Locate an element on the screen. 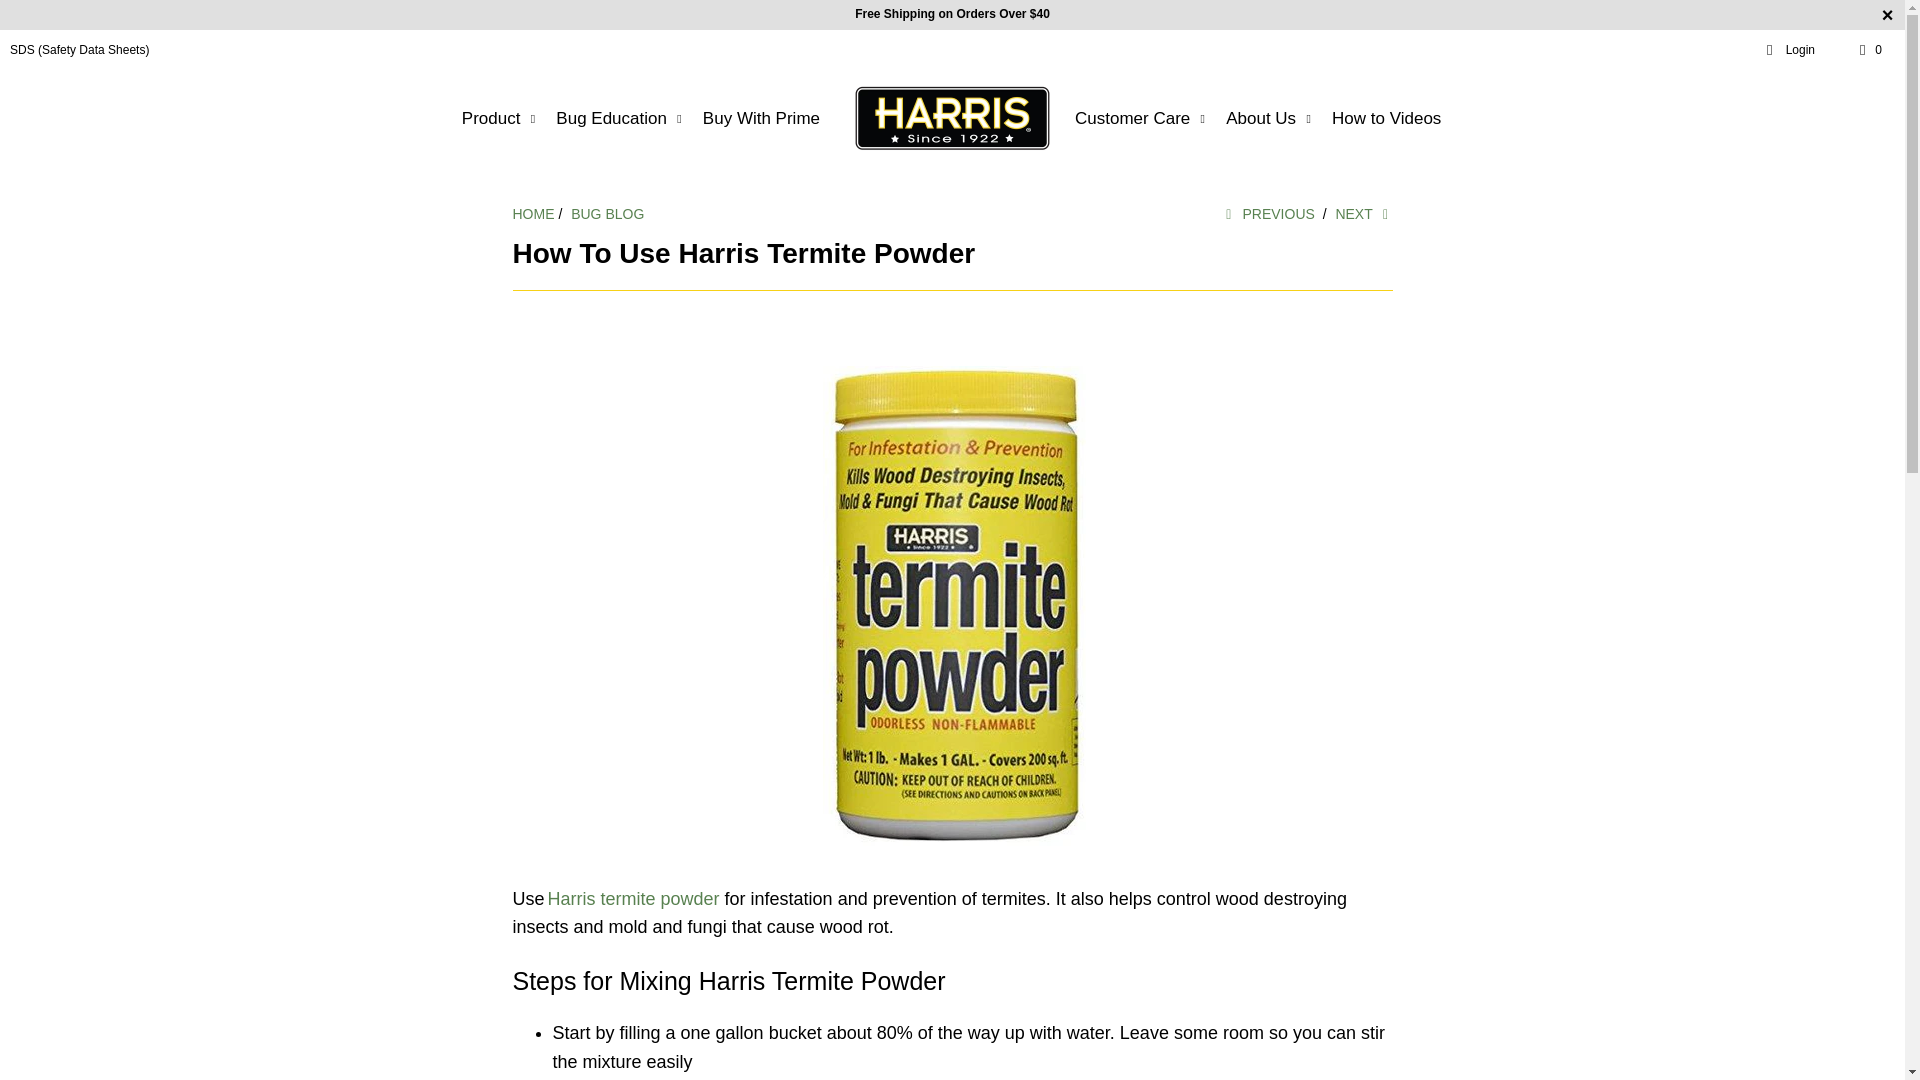  My Account  is located at coordinates (1790, 50).